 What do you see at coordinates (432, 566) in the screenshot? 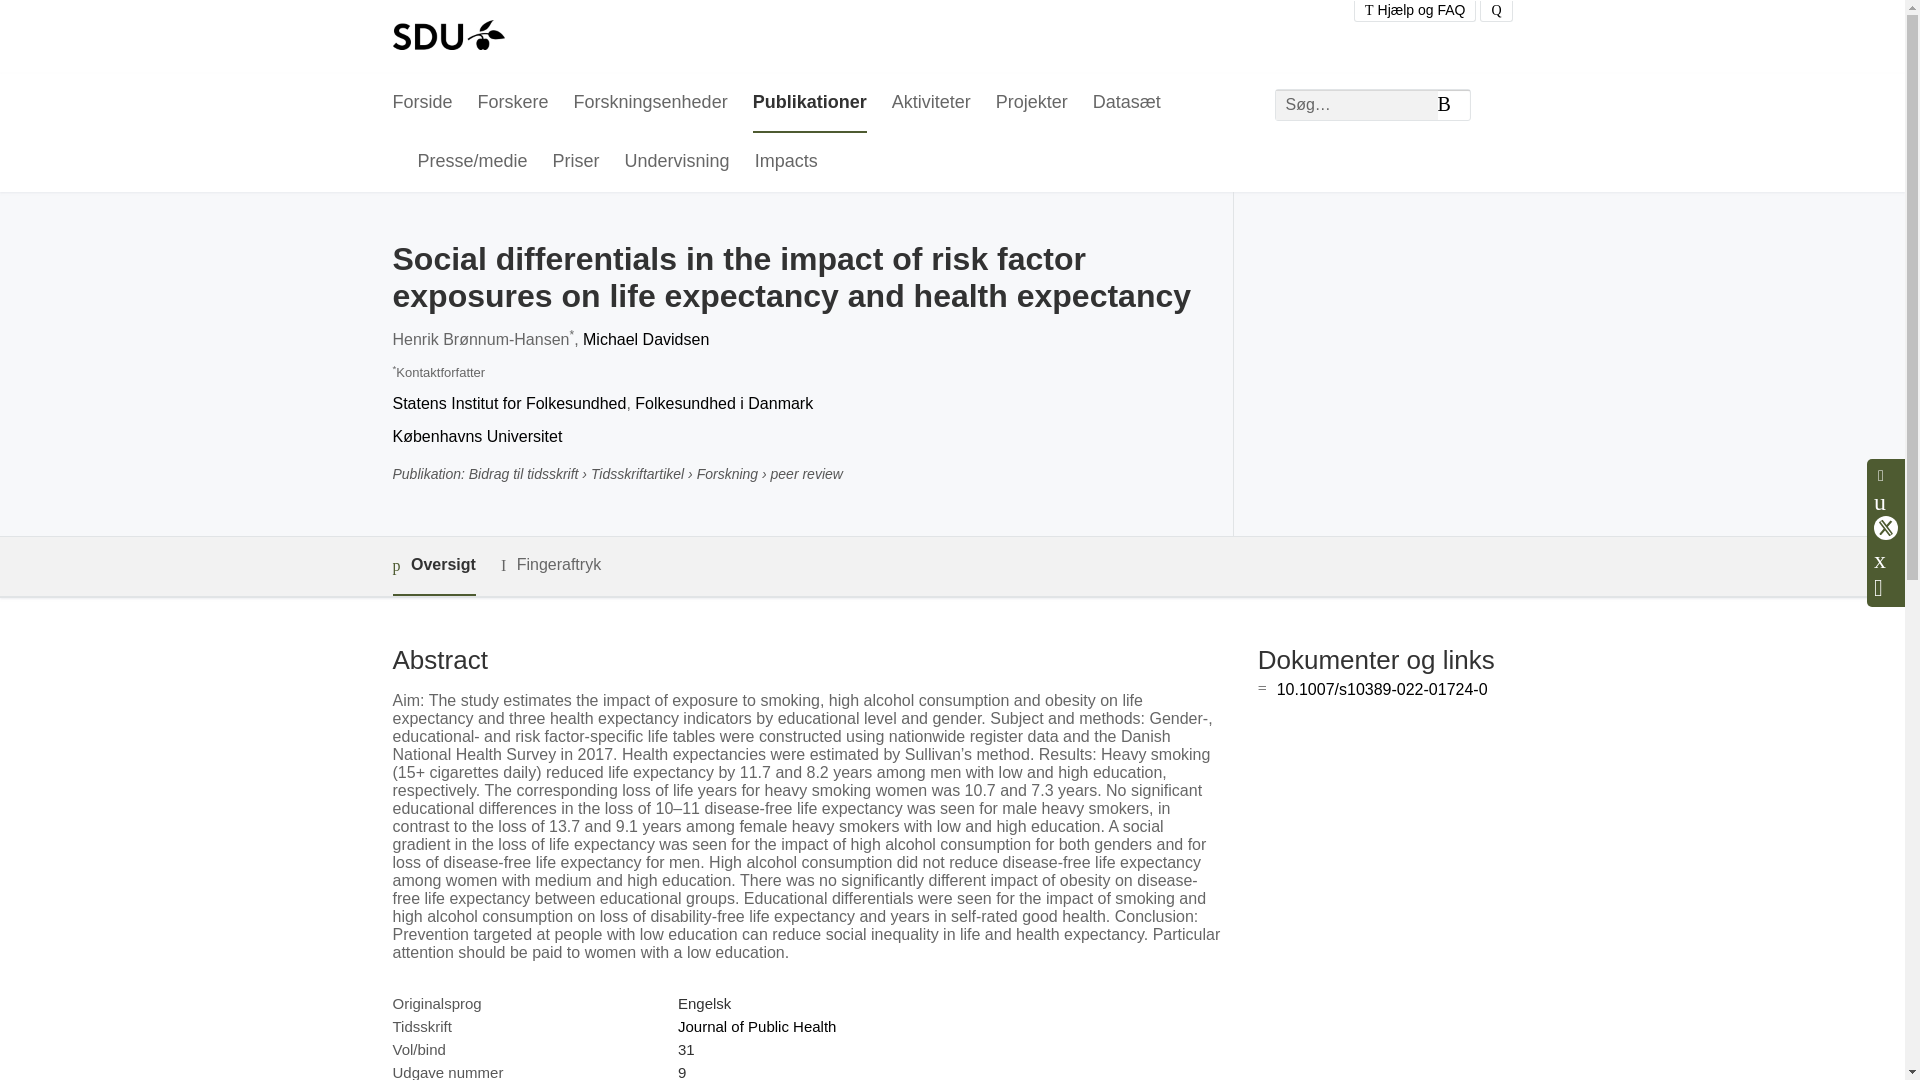
I see `Oversigt` at bounding box center [432, 566].